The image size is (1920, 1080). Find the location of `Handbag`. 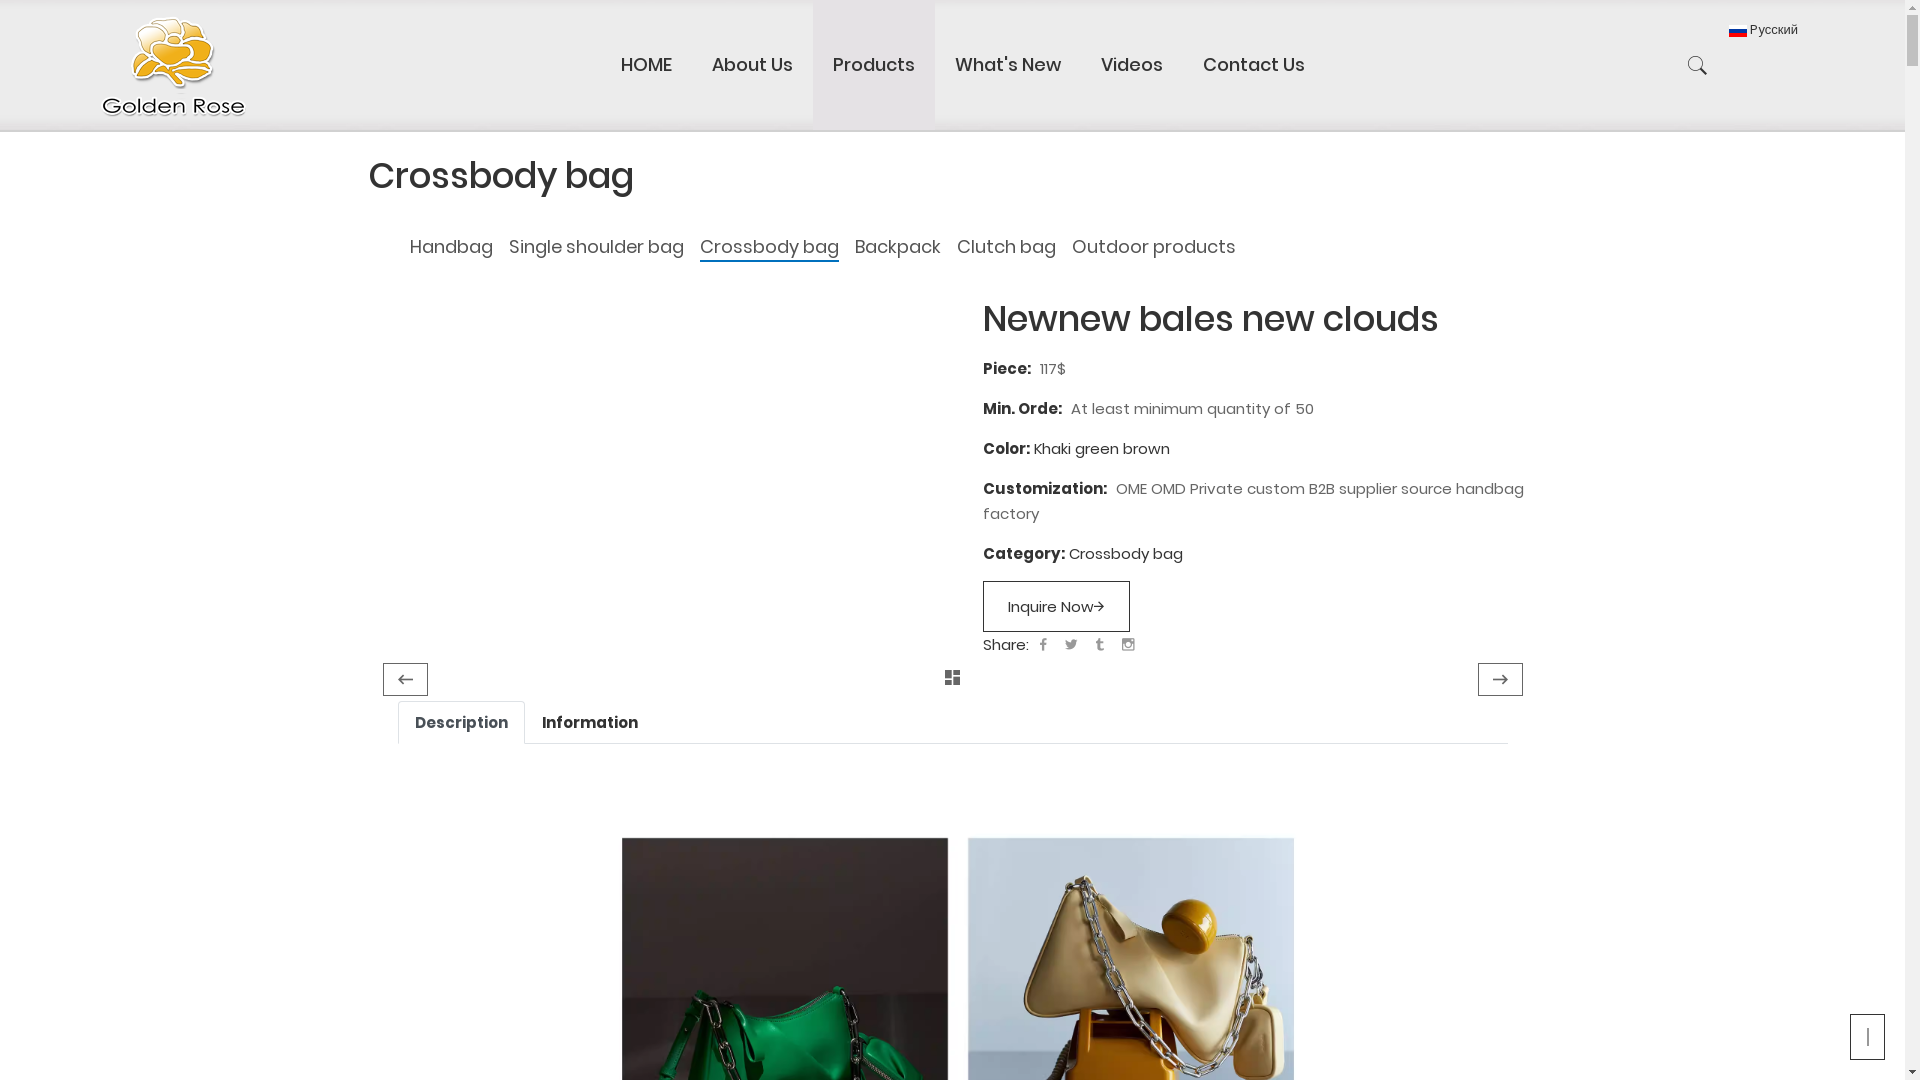

Handbag is located at coordinates (452, 247).